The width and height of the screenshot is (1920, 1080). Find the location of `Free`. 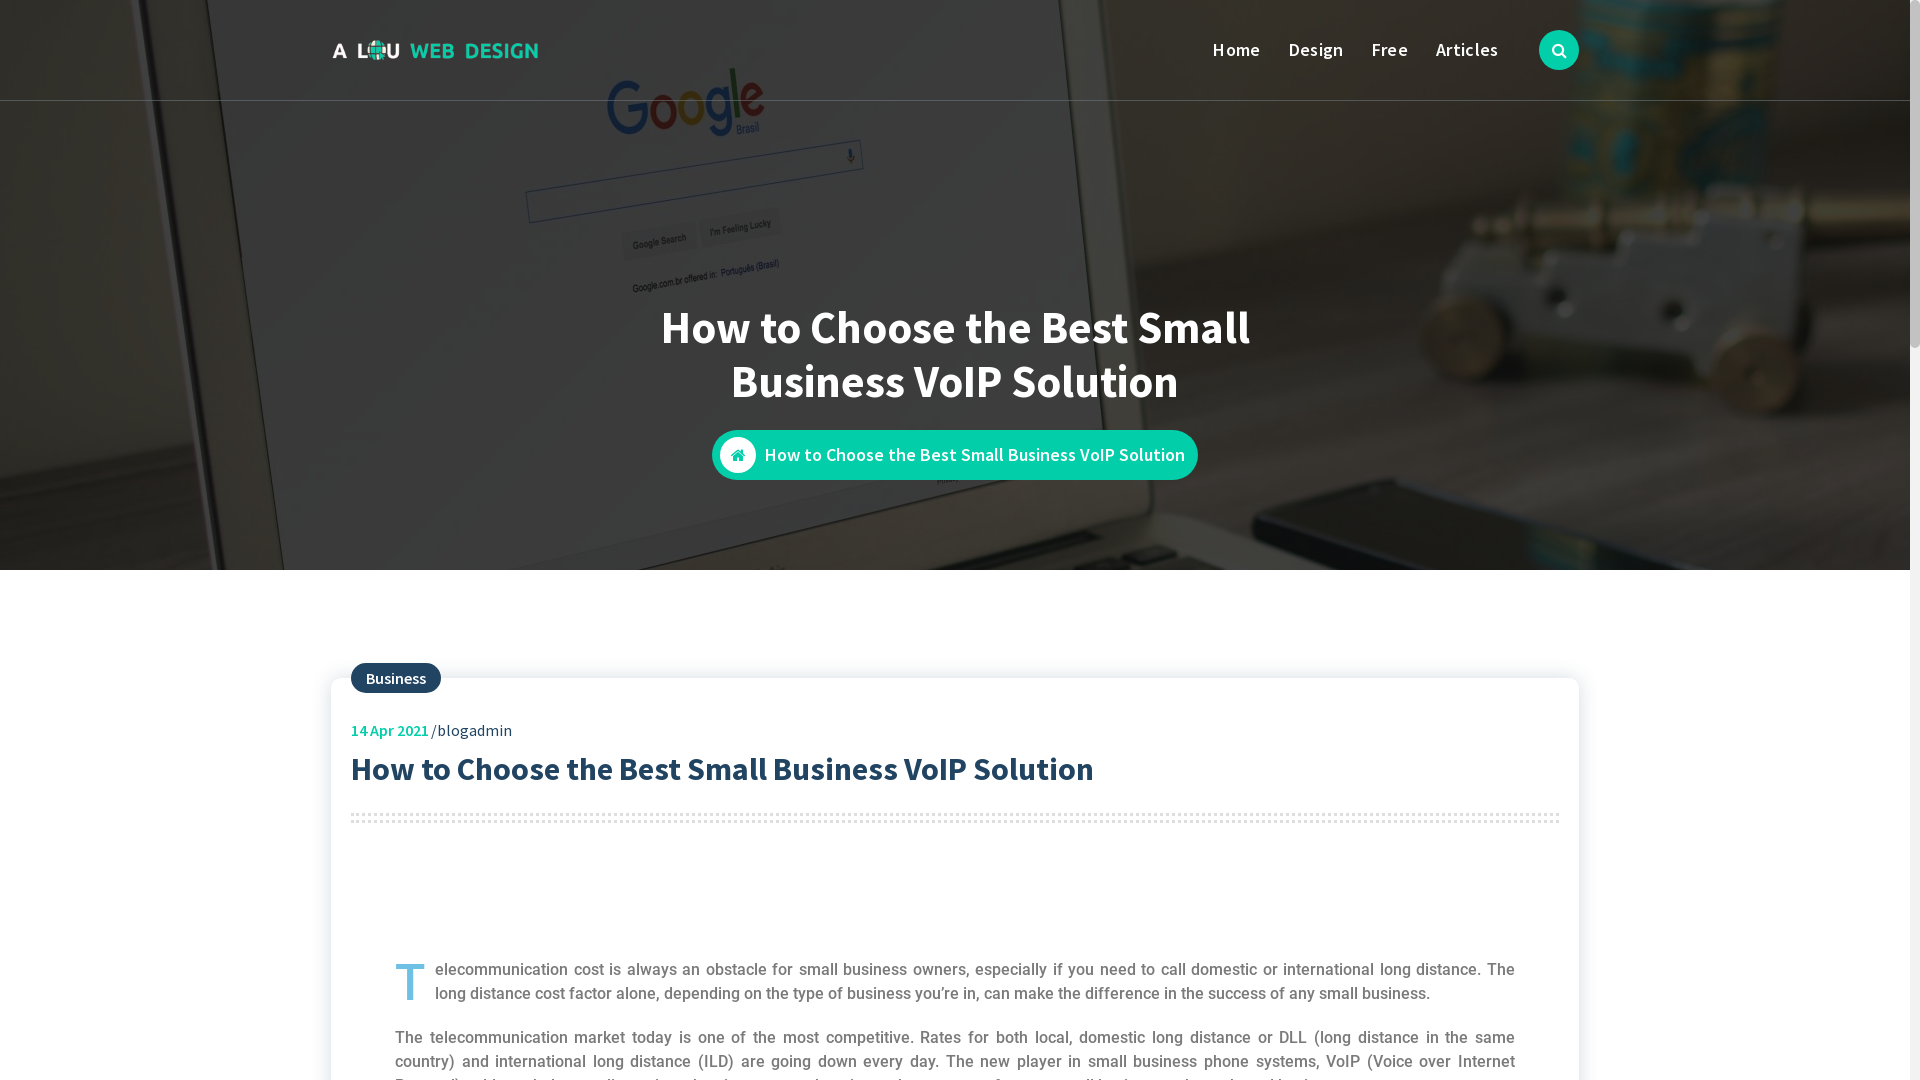

Free is located at coordinates (1390, 50).